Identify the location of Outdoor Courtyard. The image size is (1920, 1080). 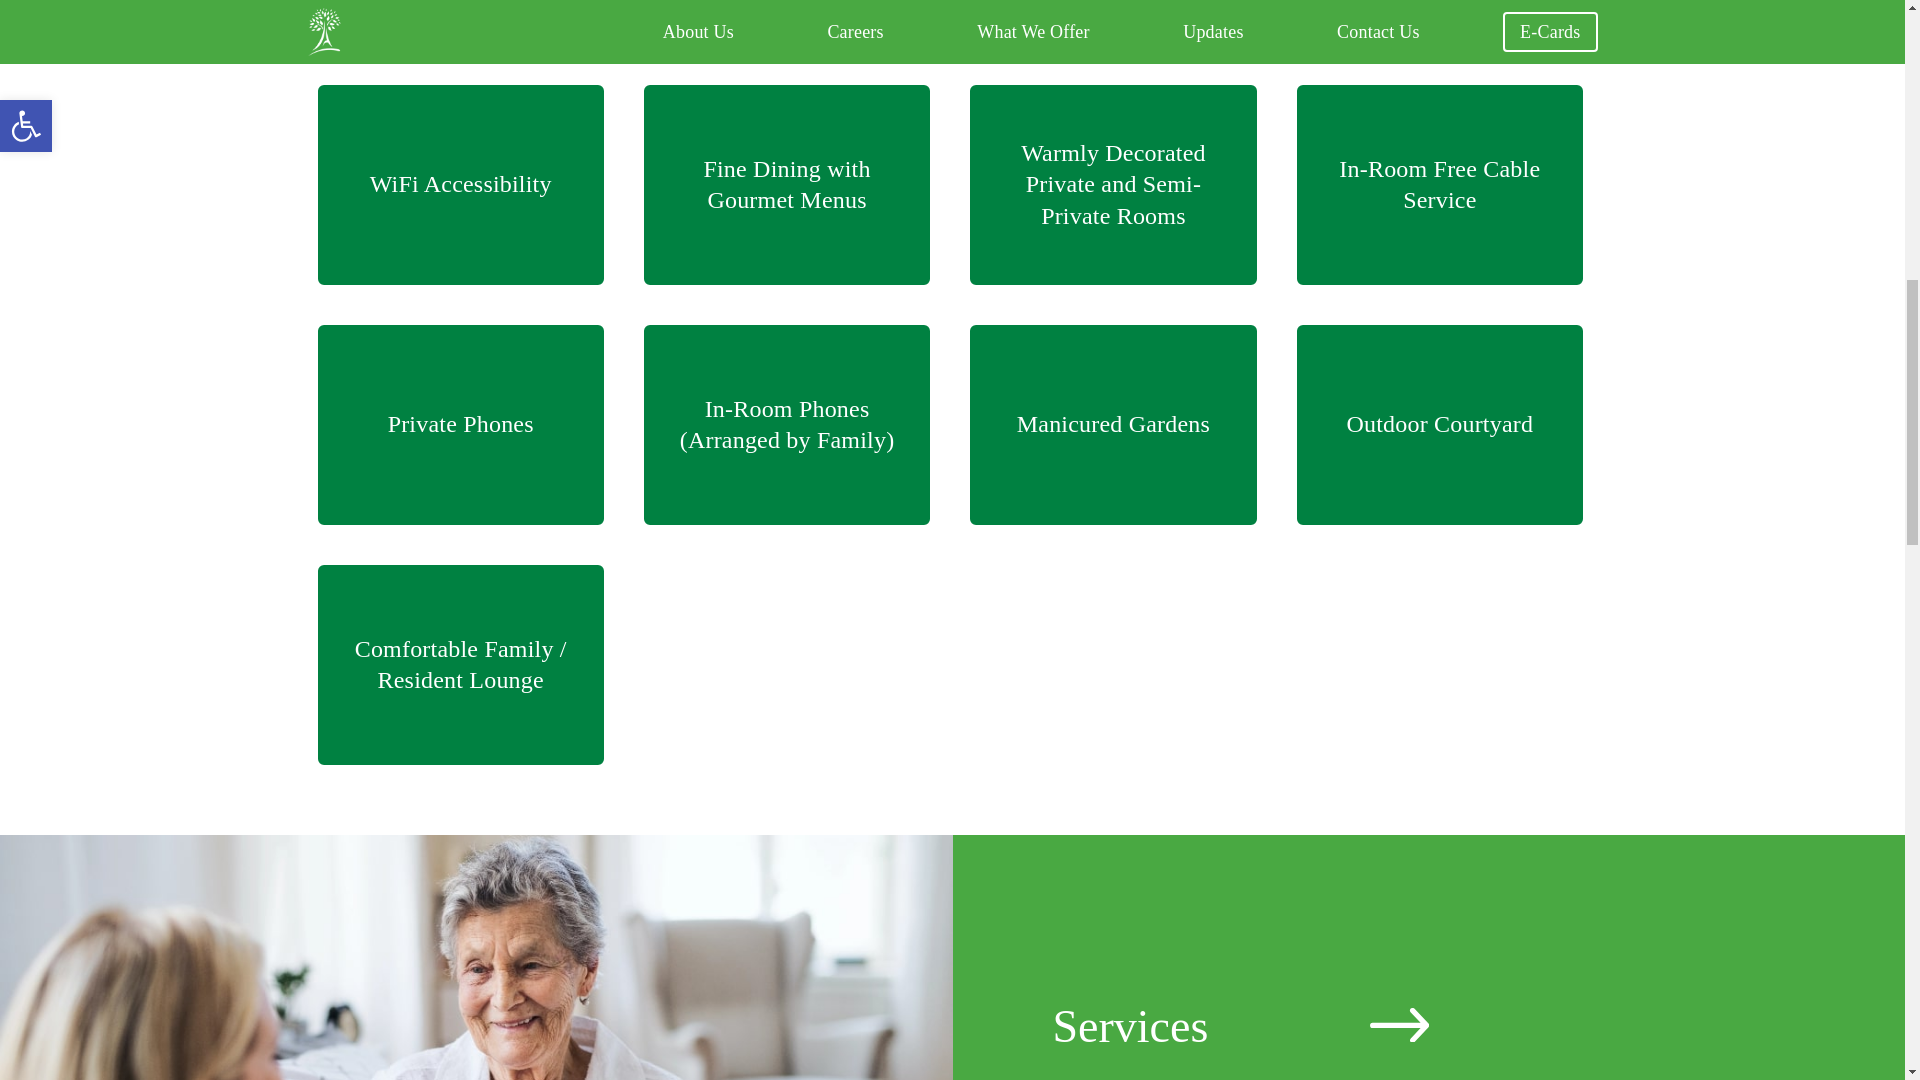
(1440, 424).